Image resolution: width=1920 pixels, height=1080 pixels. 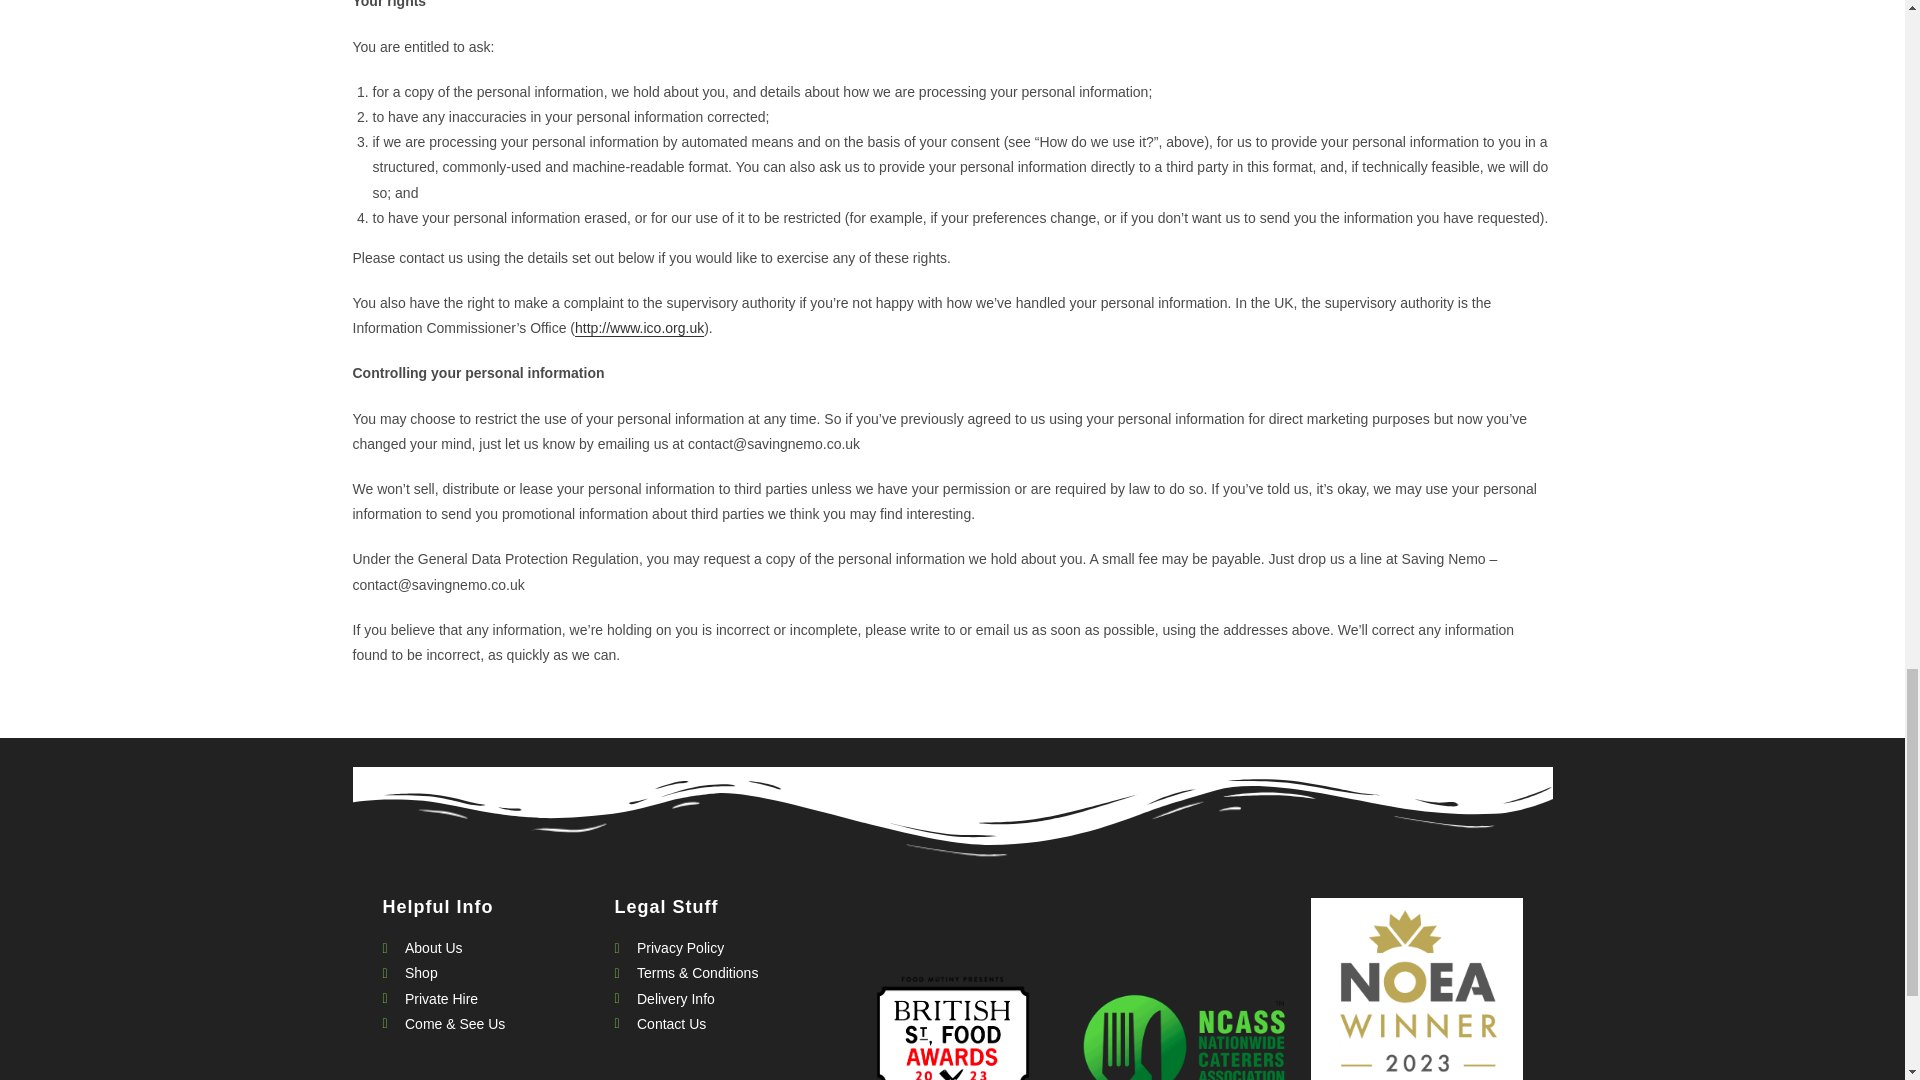 I want to click on Shop, so click(x=488, y=974).